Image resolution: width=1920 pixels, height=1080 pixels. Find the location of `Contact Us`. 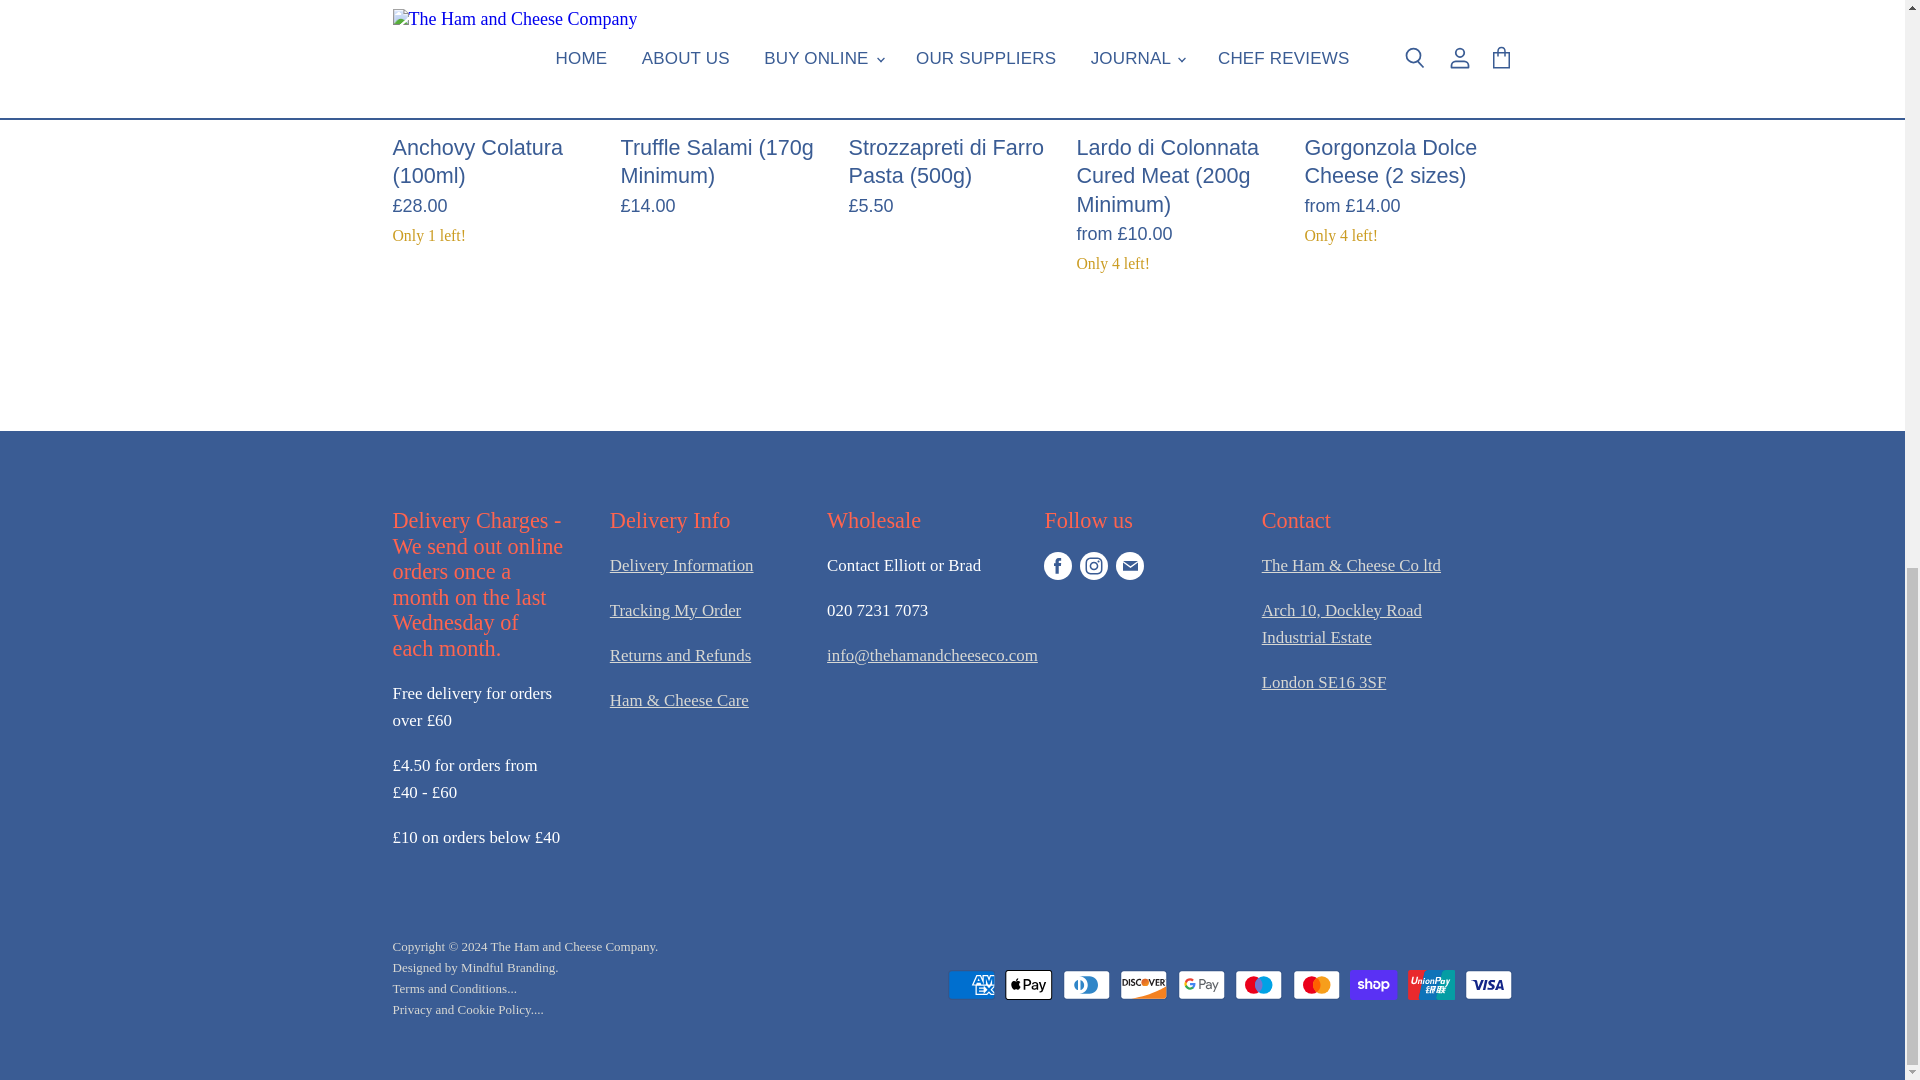

Contact Us is located at coordinates (1324, 682).